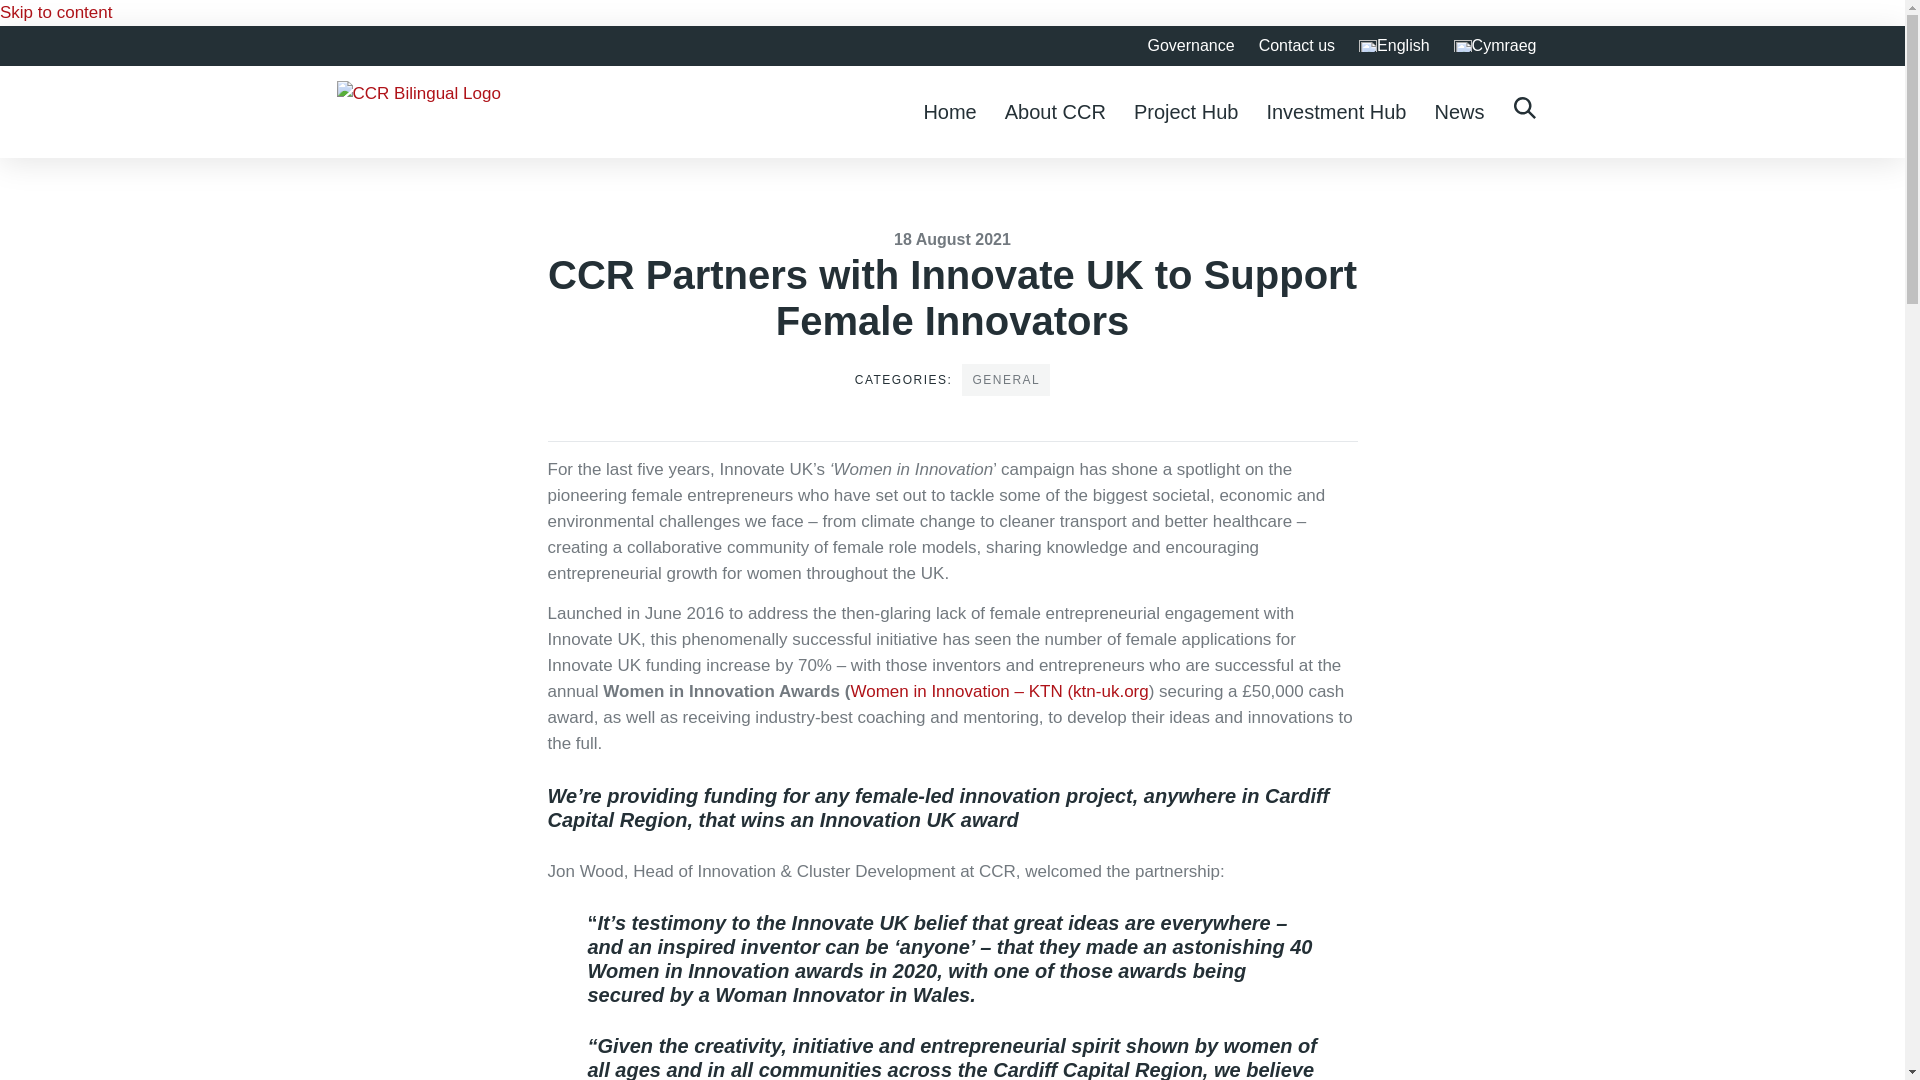 The image size is (1920, 1080). I want to click on Cymraeg, so click(1495, 45).